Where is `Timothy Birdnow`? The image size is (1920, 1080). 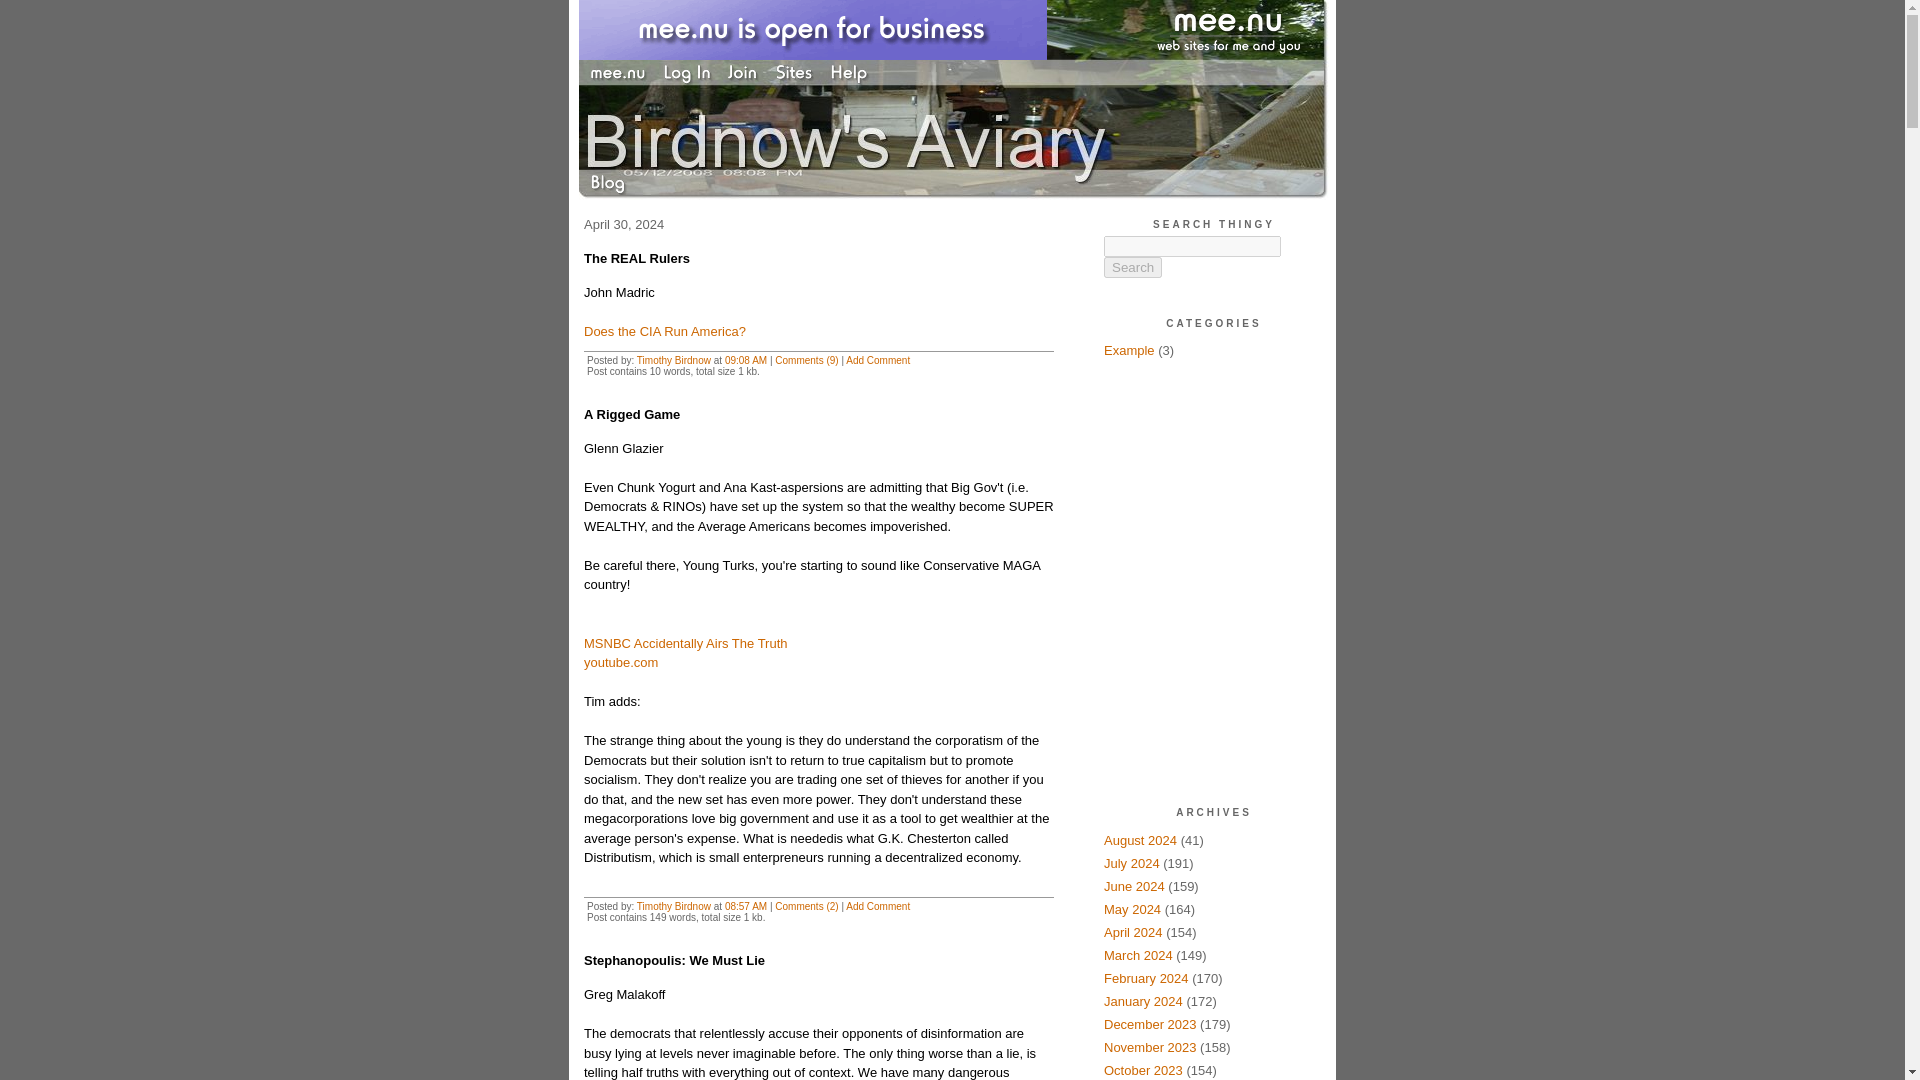
Timothy Birdnow is located at coordinates (674, 360).